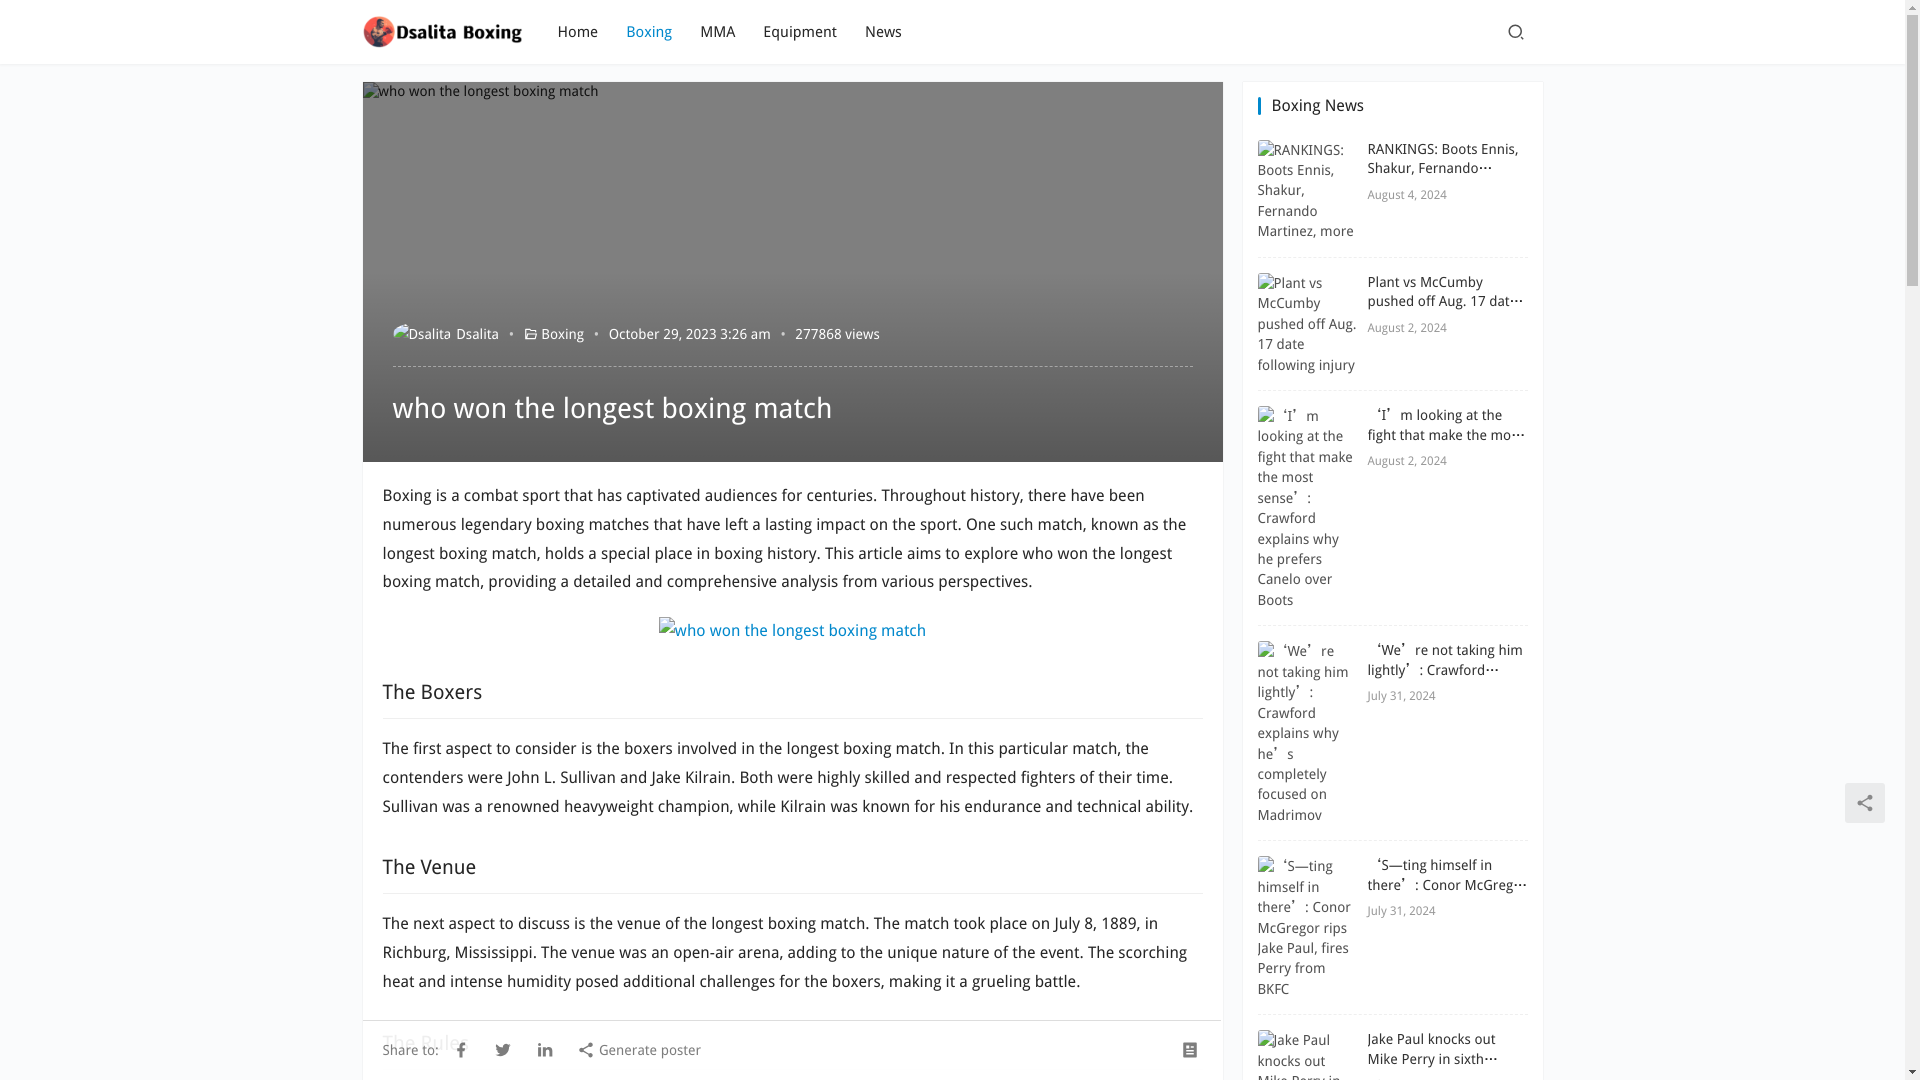 This screenshot has width=1920, height=1080. What do you see at coordinates (648, 32) in the screenshot?
I see `Boxing` at bounding box center [648, 32].